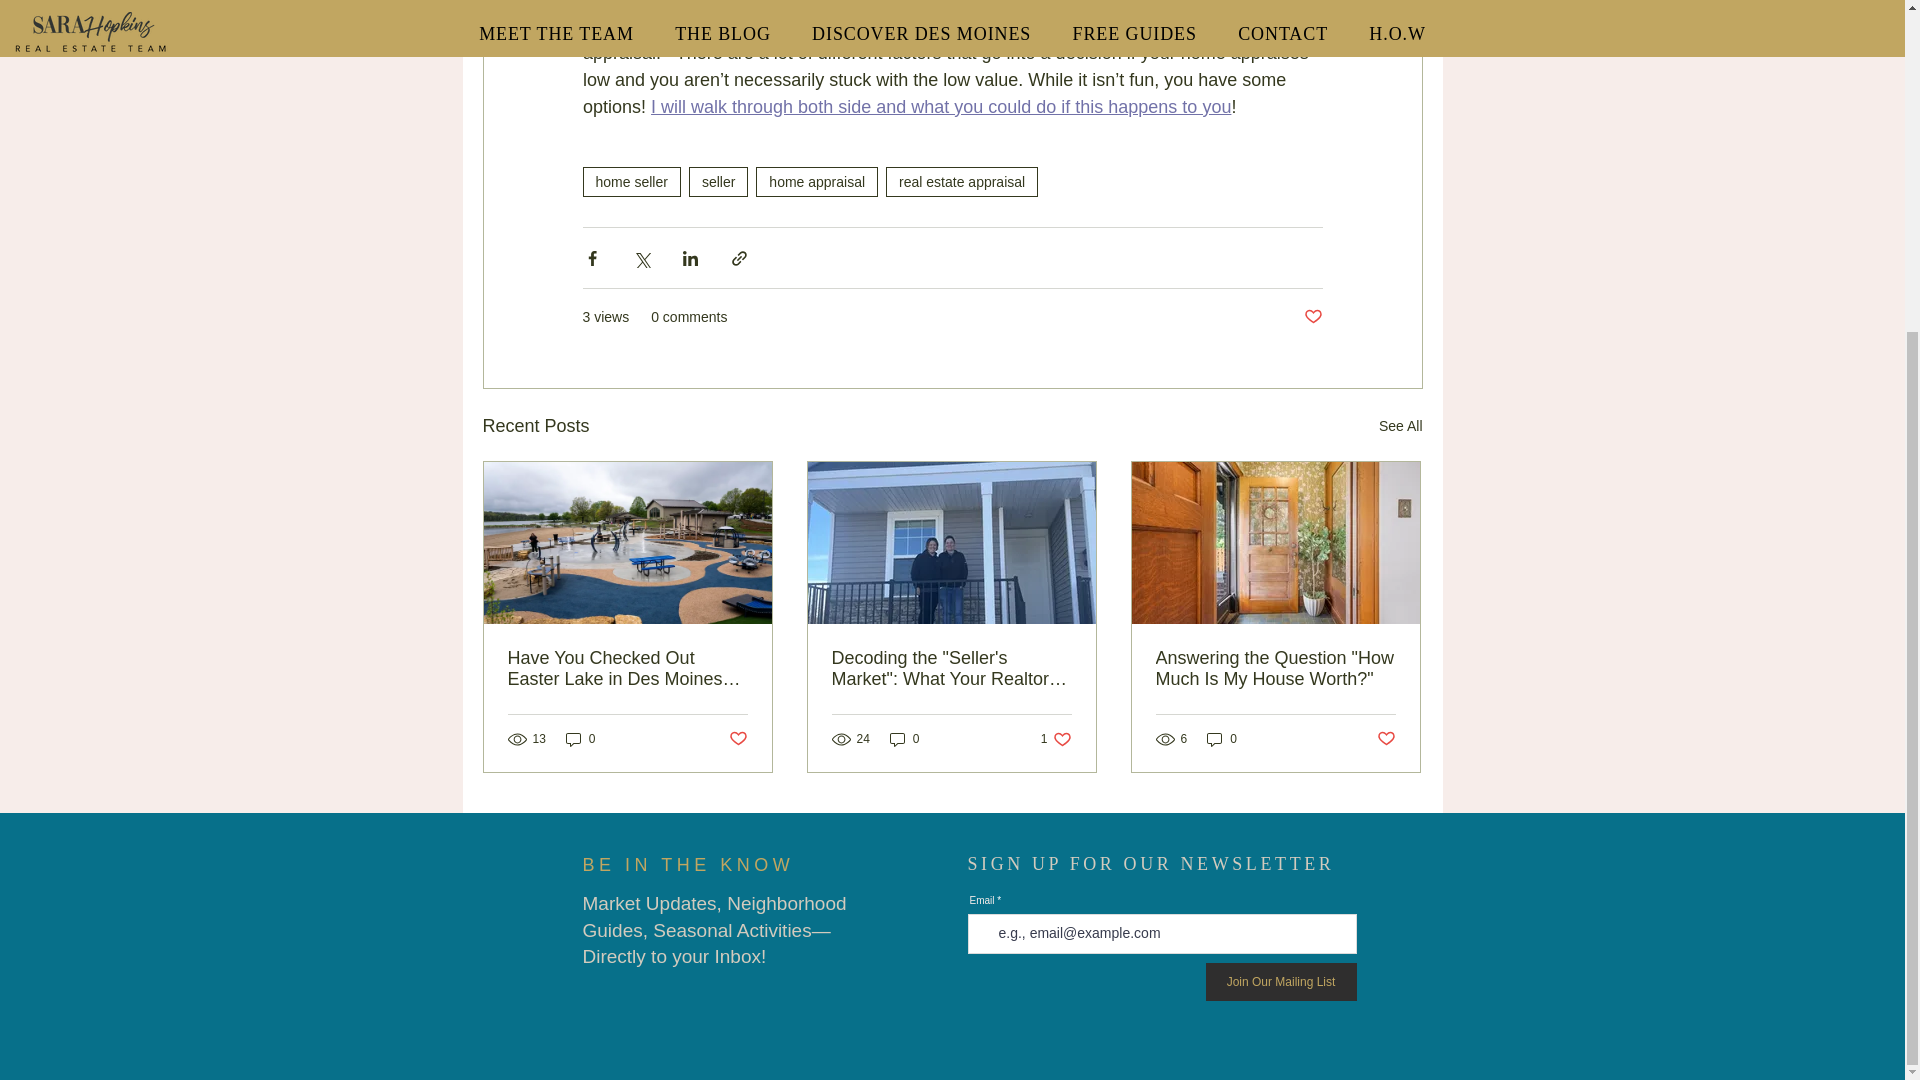 The height and width of the screenshot is (1080, 1920). I want to click on Answering the Question "How Much Is My House Worth?", so click(1222, 740).